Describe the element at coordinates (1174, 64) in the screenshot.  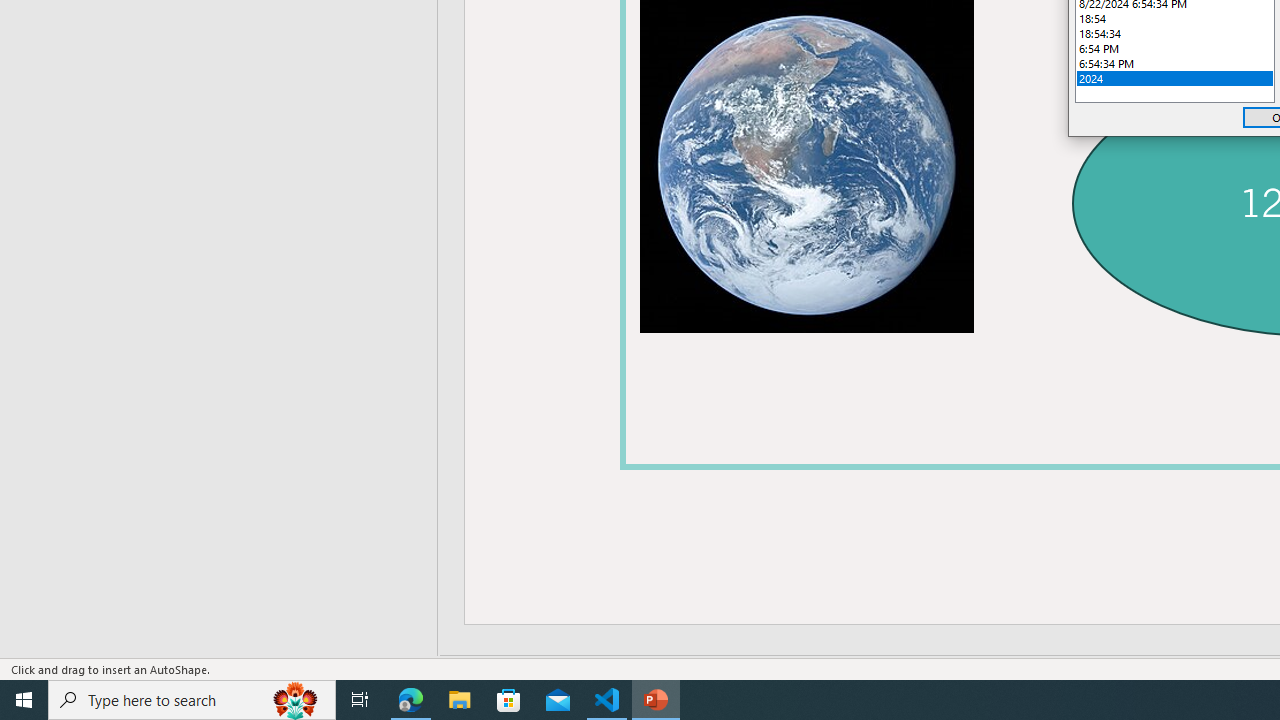
I see `6:54:34 PM` at that location.